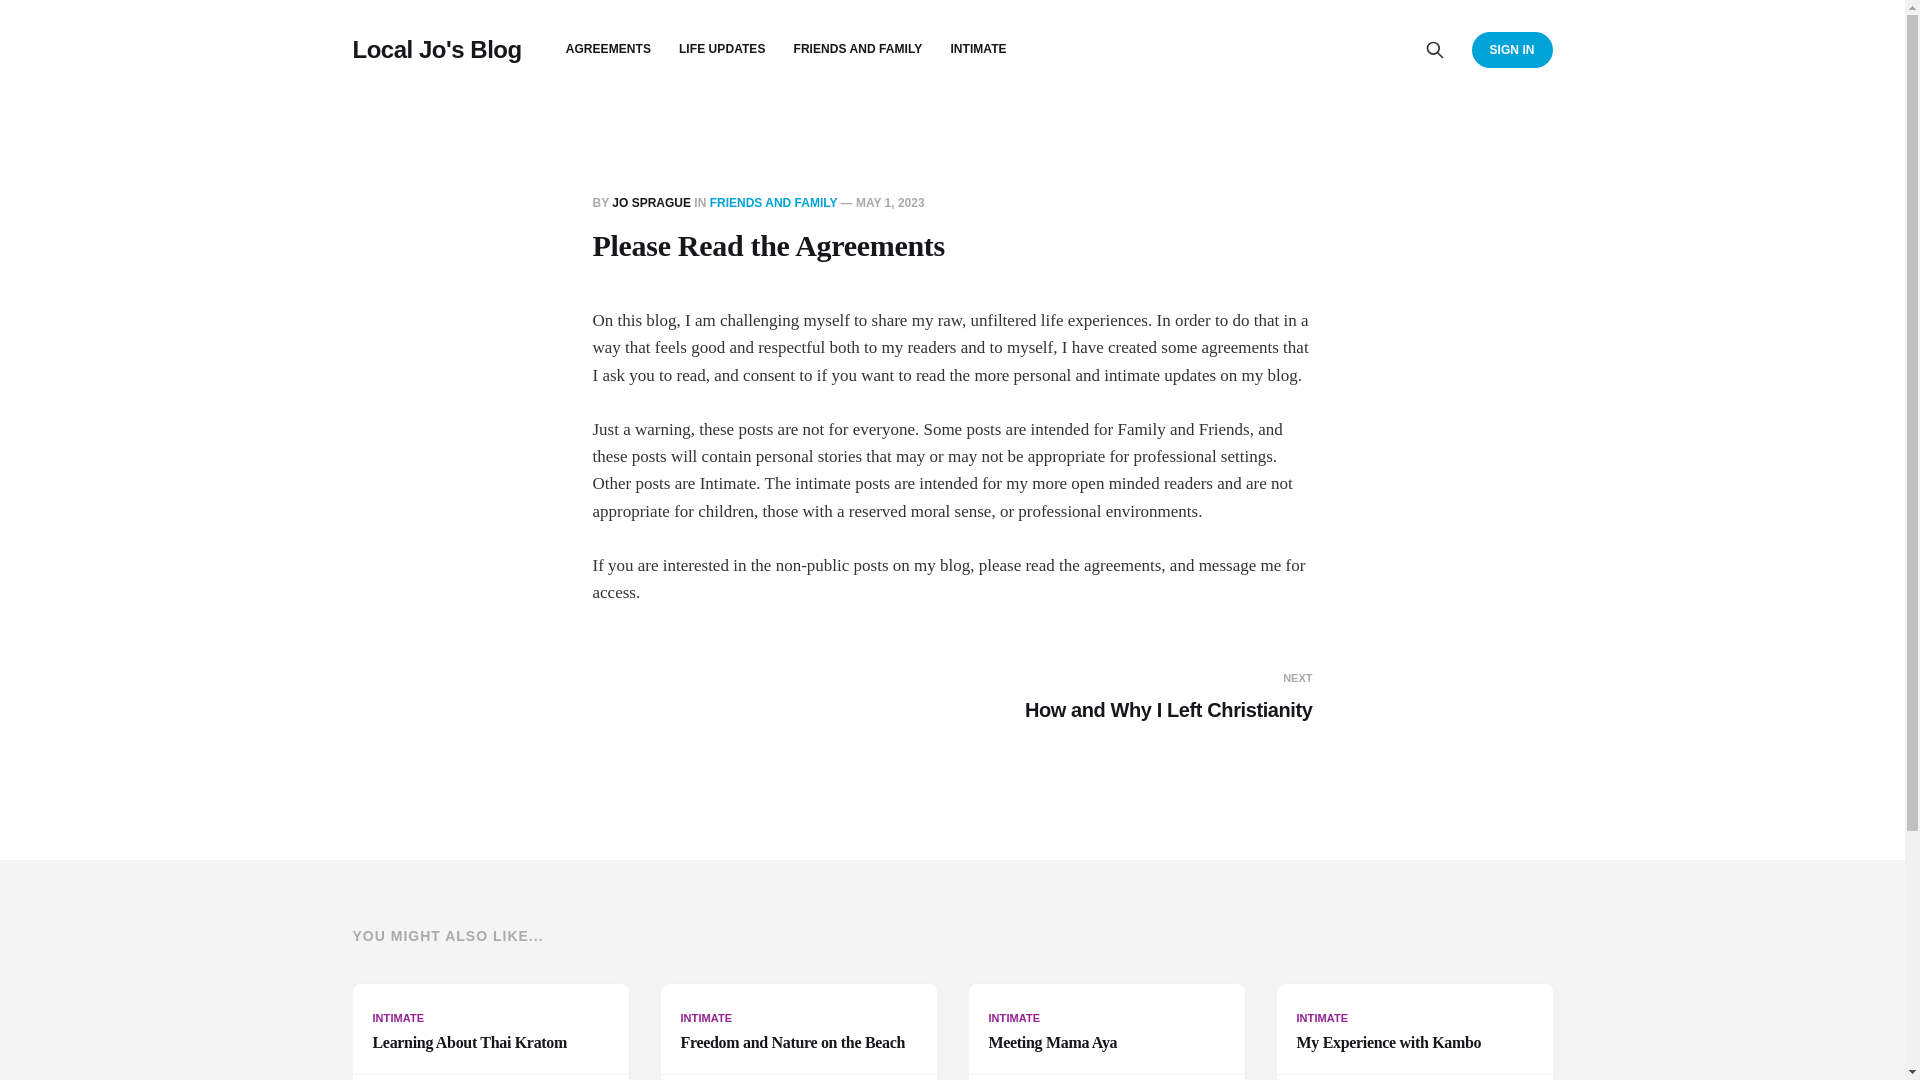  I want to click on SIGN IN, so click(489, 1032).